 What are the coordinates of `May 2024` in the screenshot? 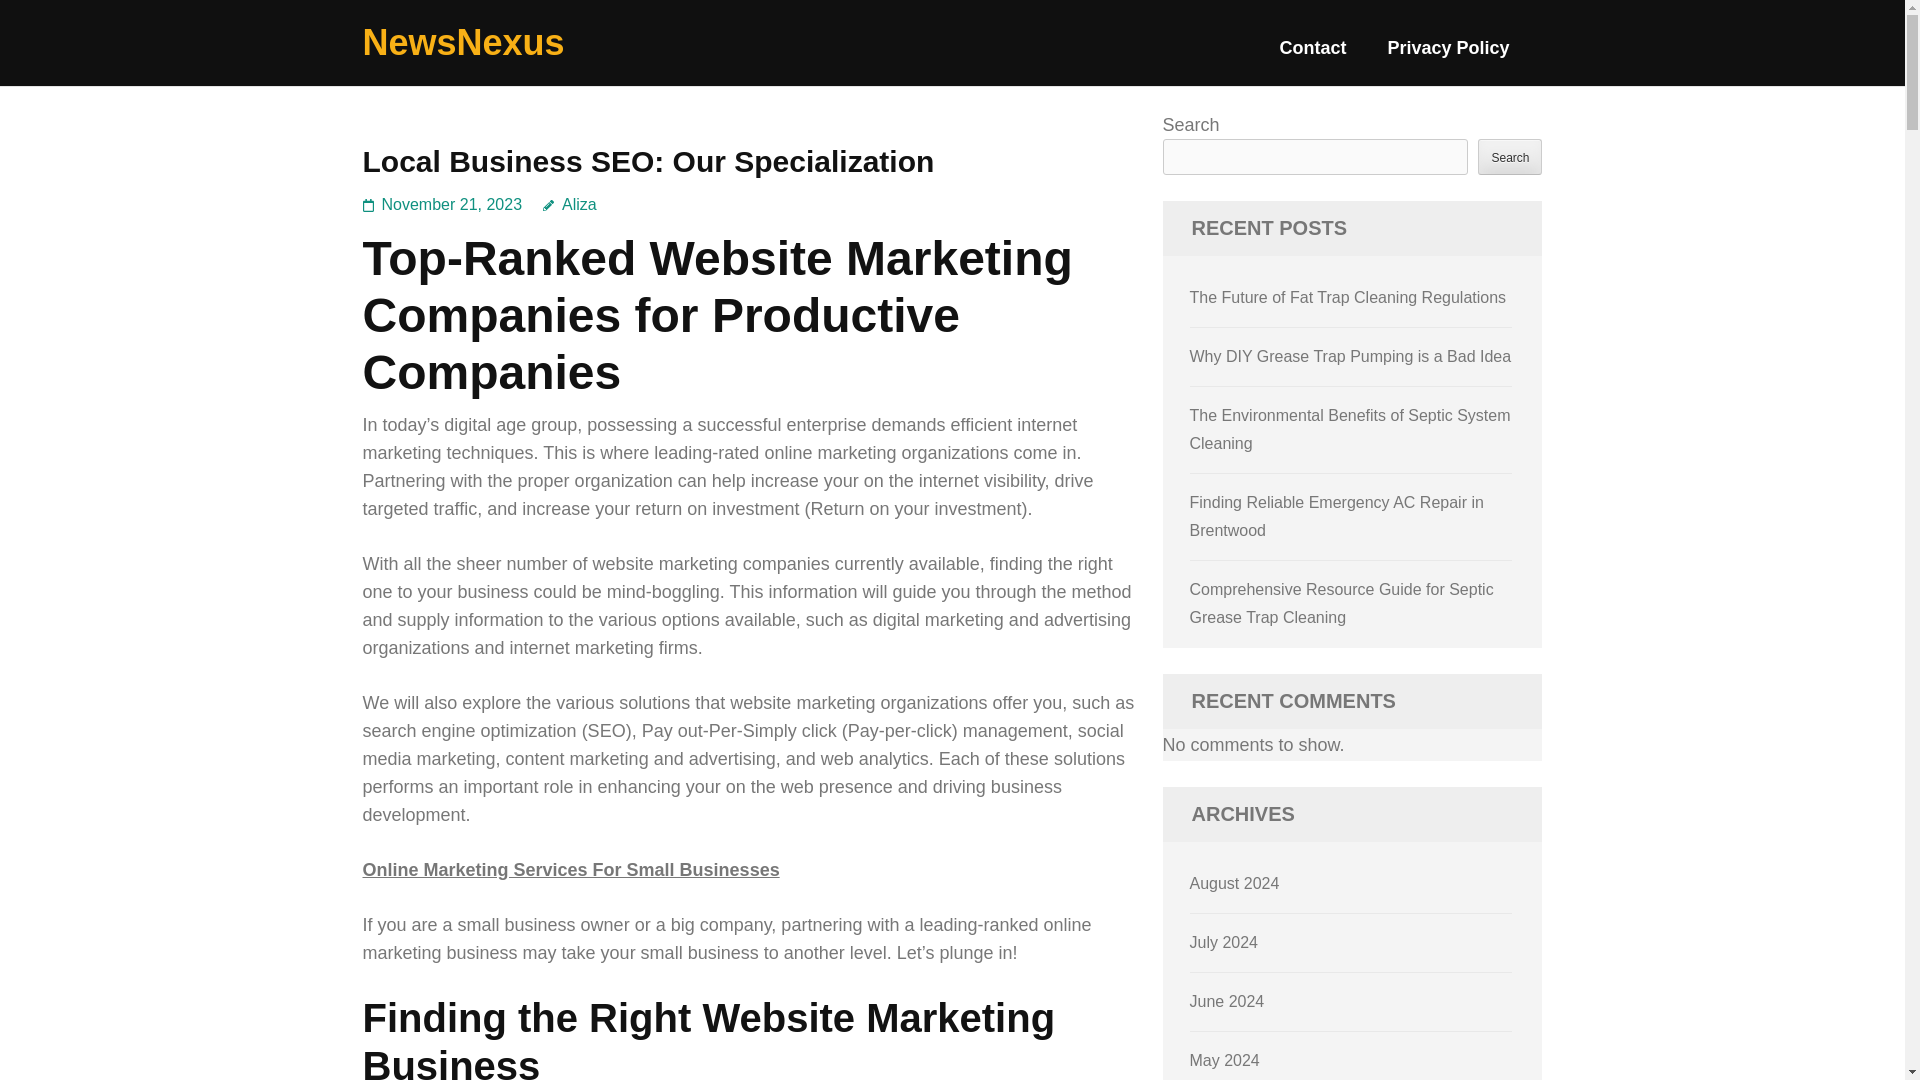 It's located at (1224, 1060).